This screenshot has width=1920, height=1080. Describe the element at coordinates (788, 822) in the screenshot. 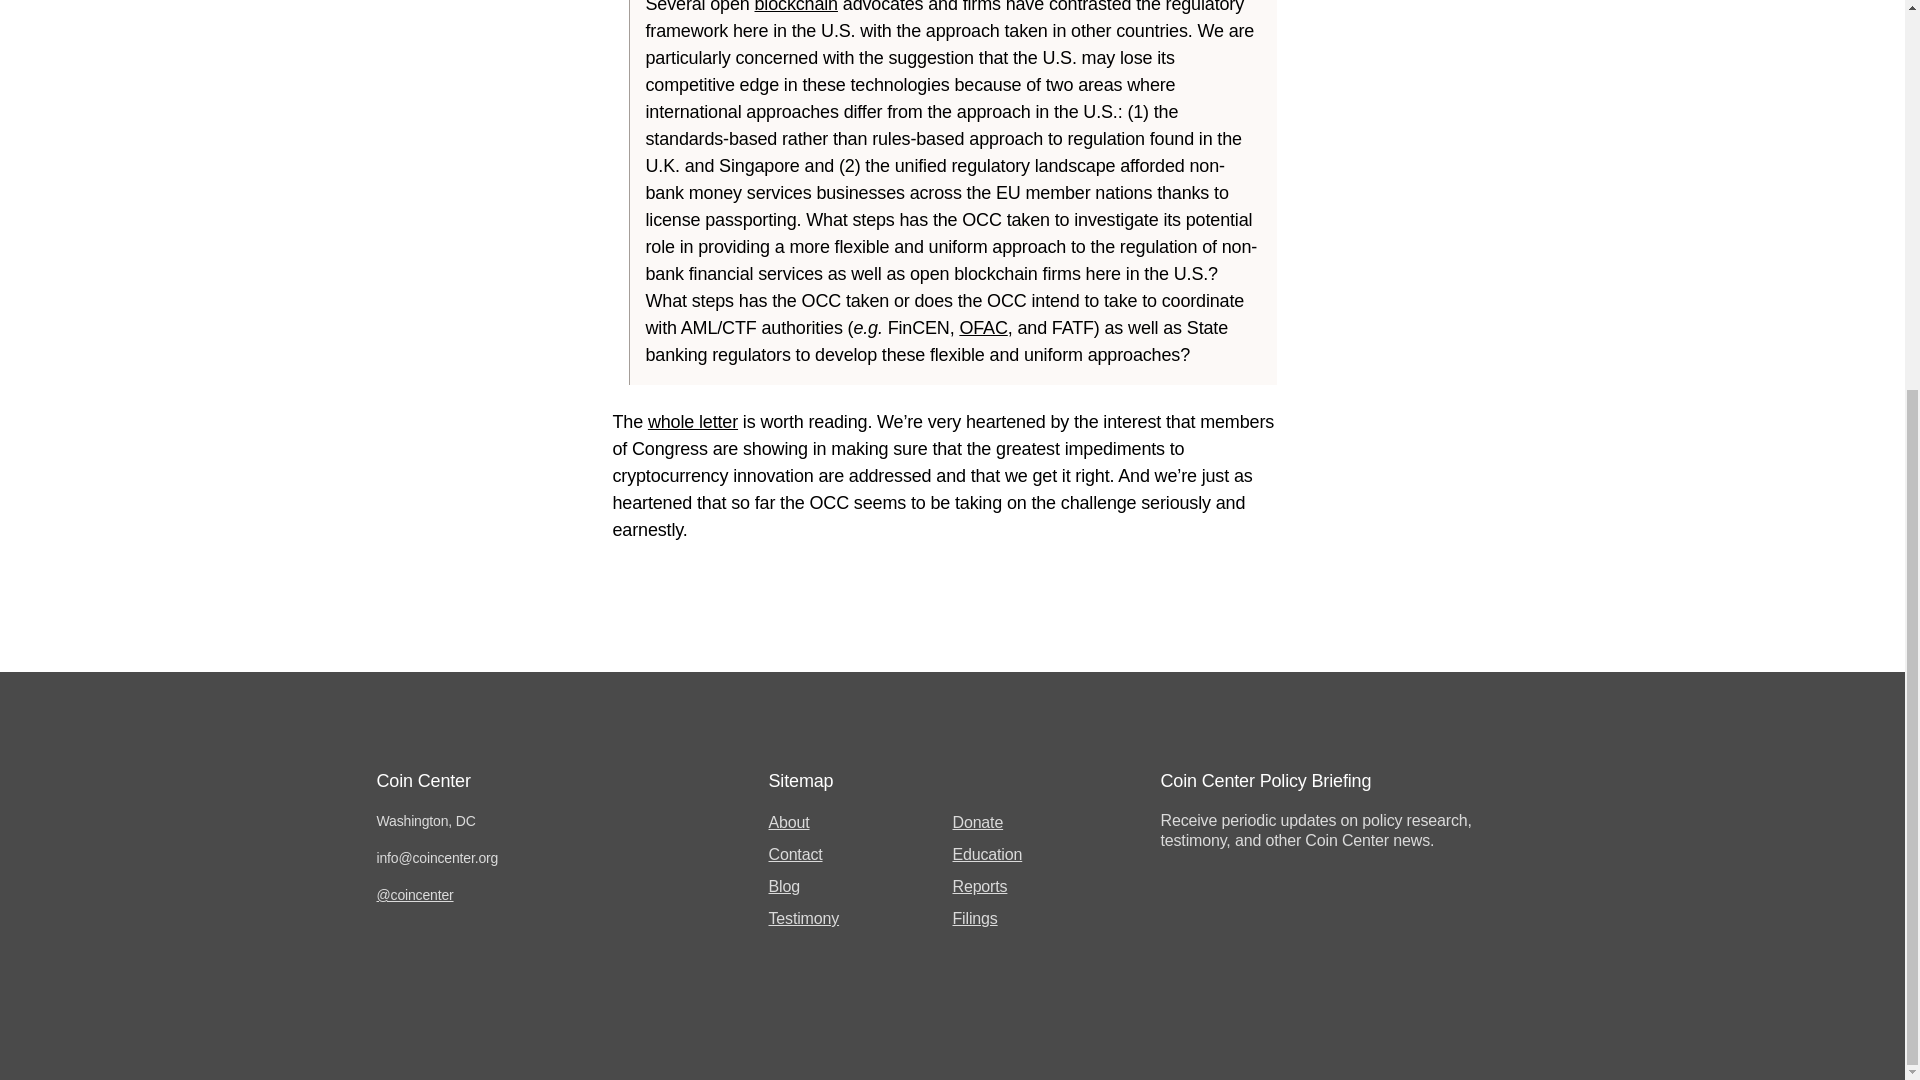

I see `About` at that location.